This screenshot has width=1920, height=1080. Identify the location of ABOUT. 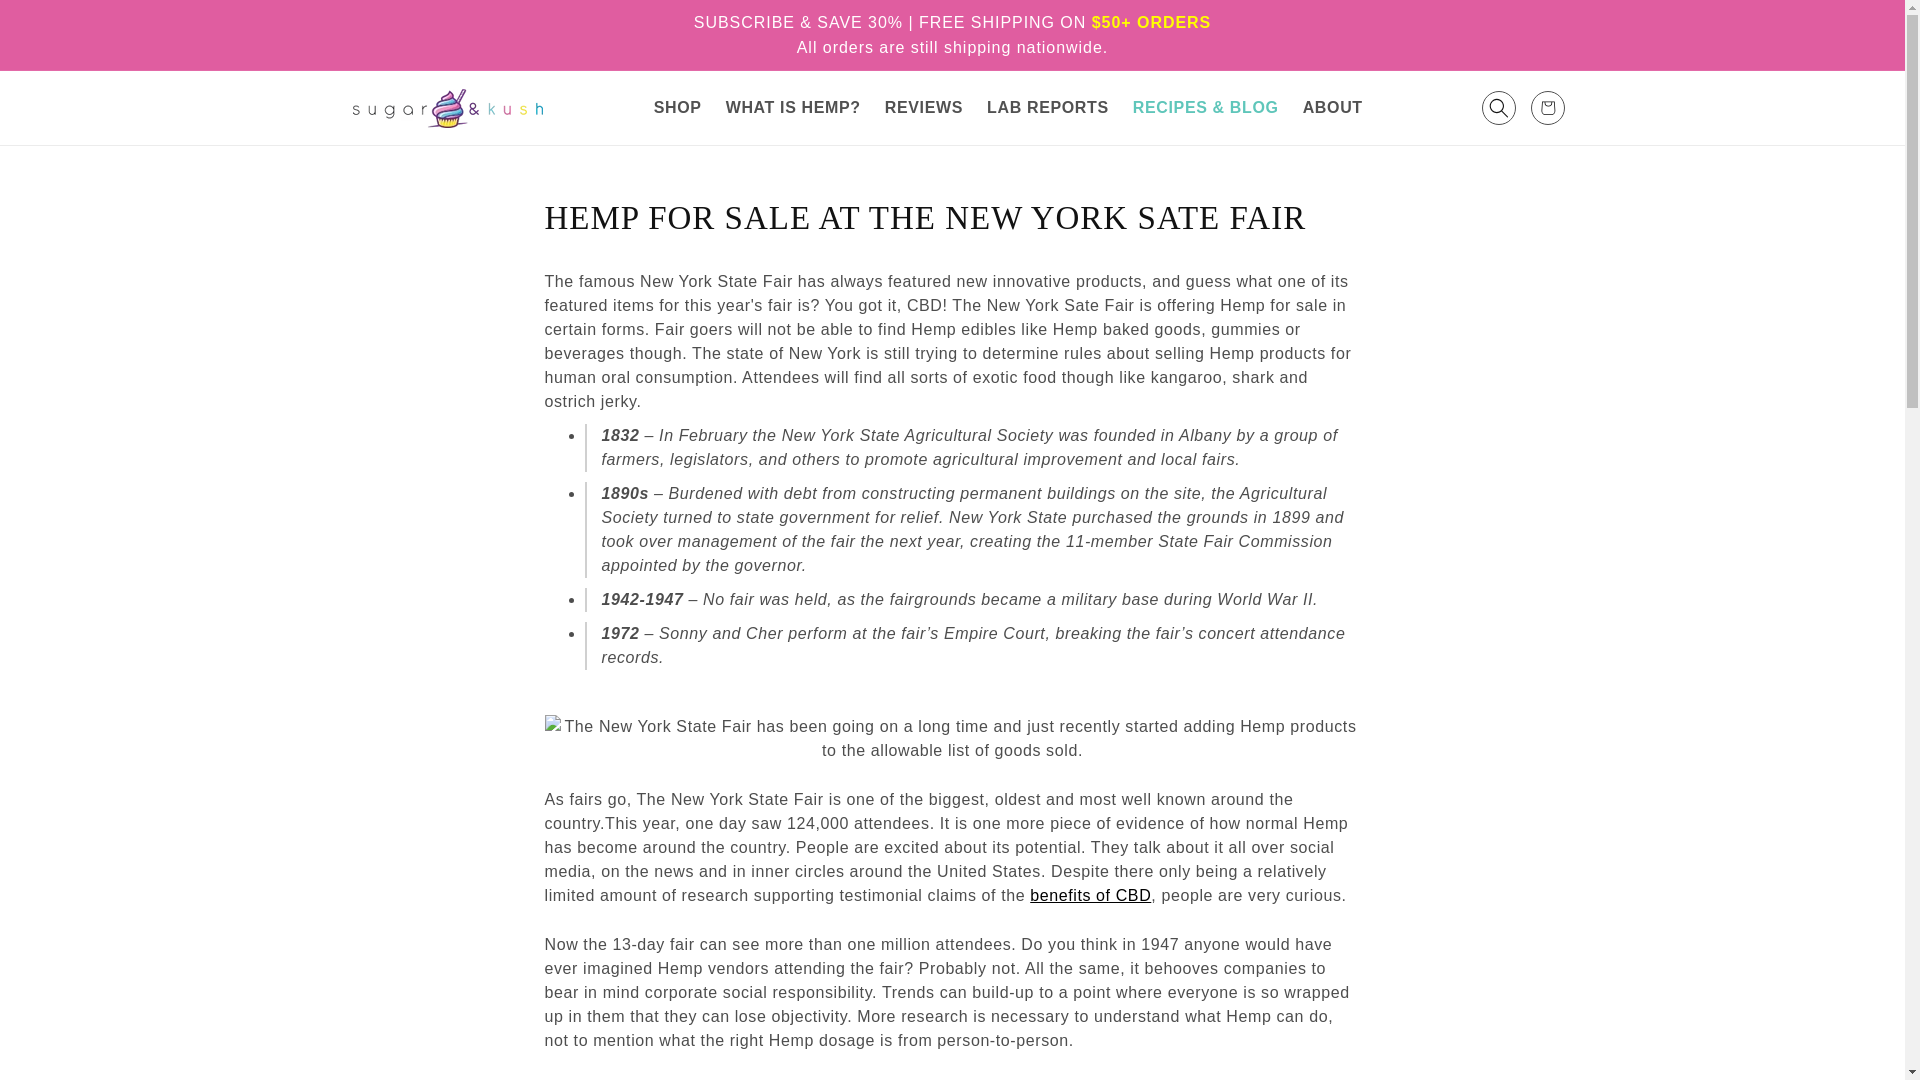
(1332, 108).